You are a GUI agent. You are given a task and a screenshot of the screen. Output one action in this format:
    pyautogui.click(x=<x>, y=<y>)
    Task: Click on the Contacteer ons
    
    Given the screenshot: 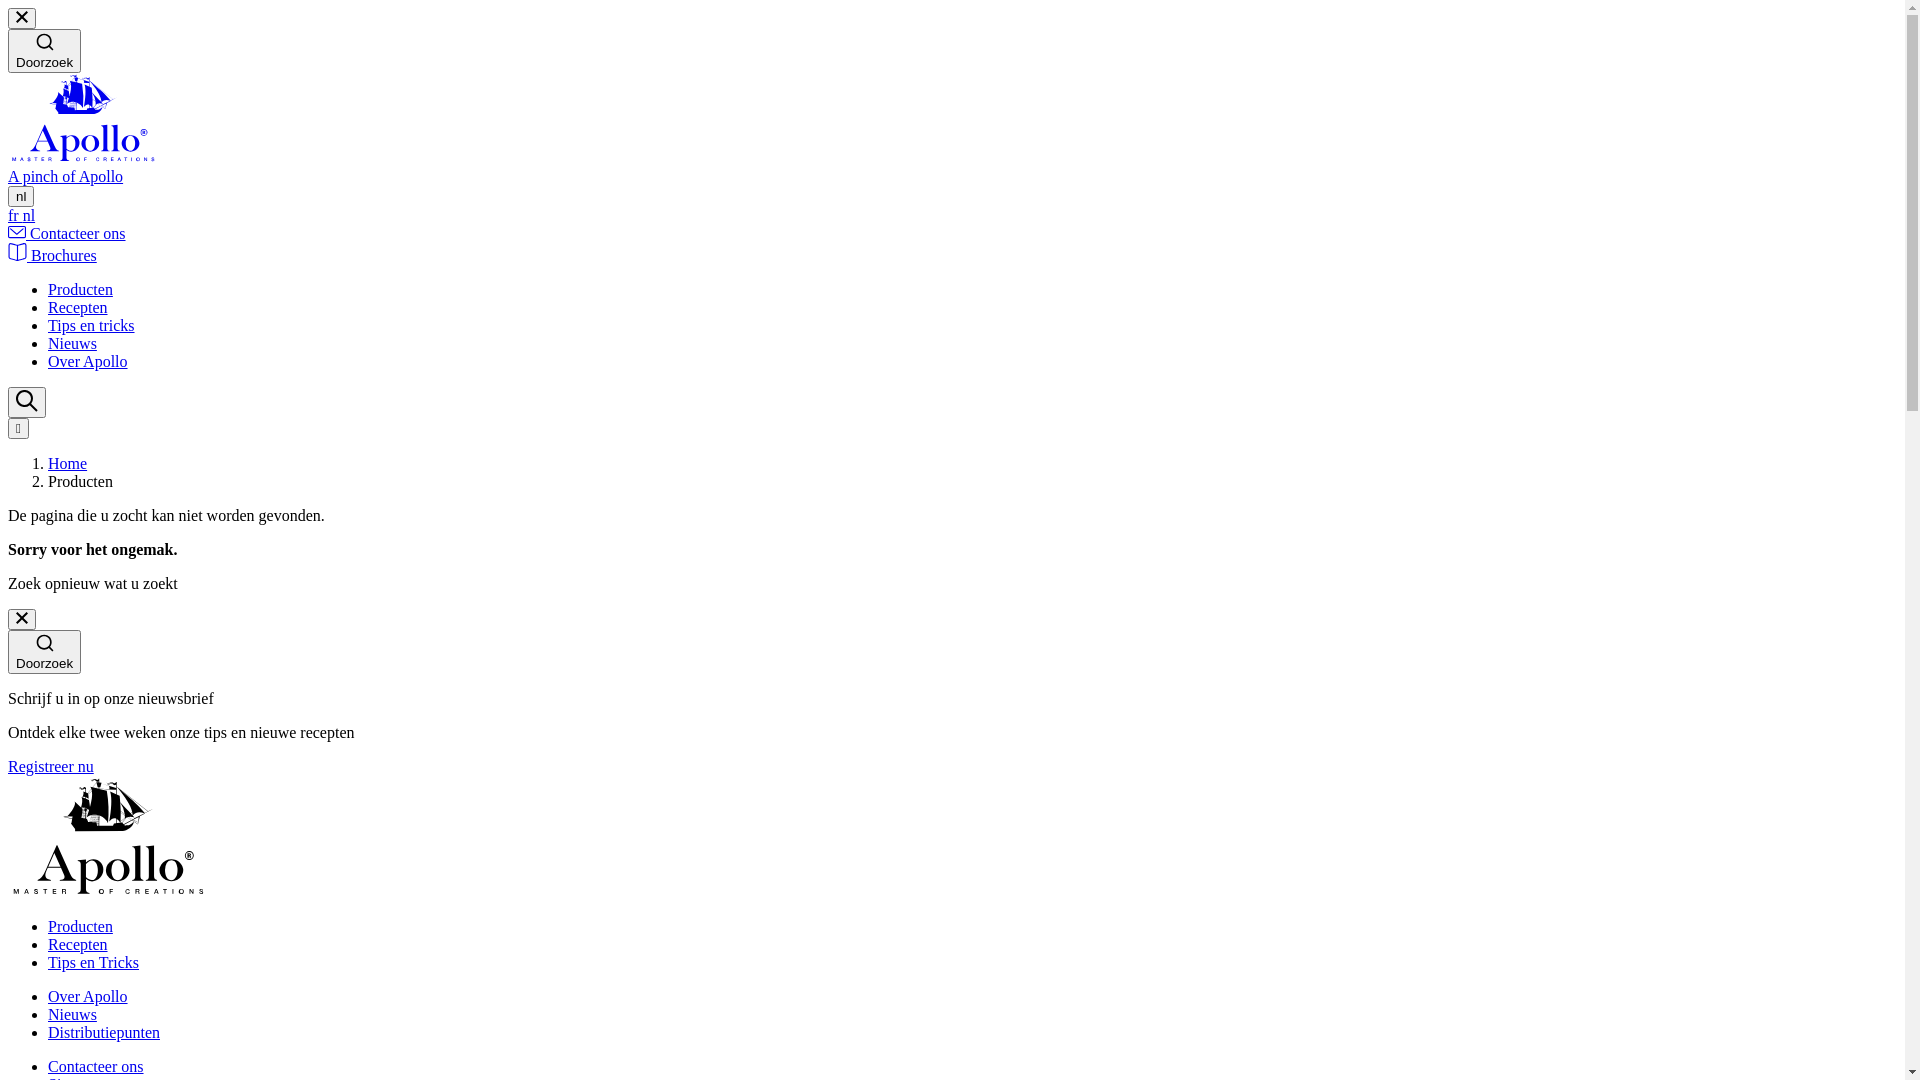 What is the action you would take?
    pyautogui.click(x=67, y=234)
    